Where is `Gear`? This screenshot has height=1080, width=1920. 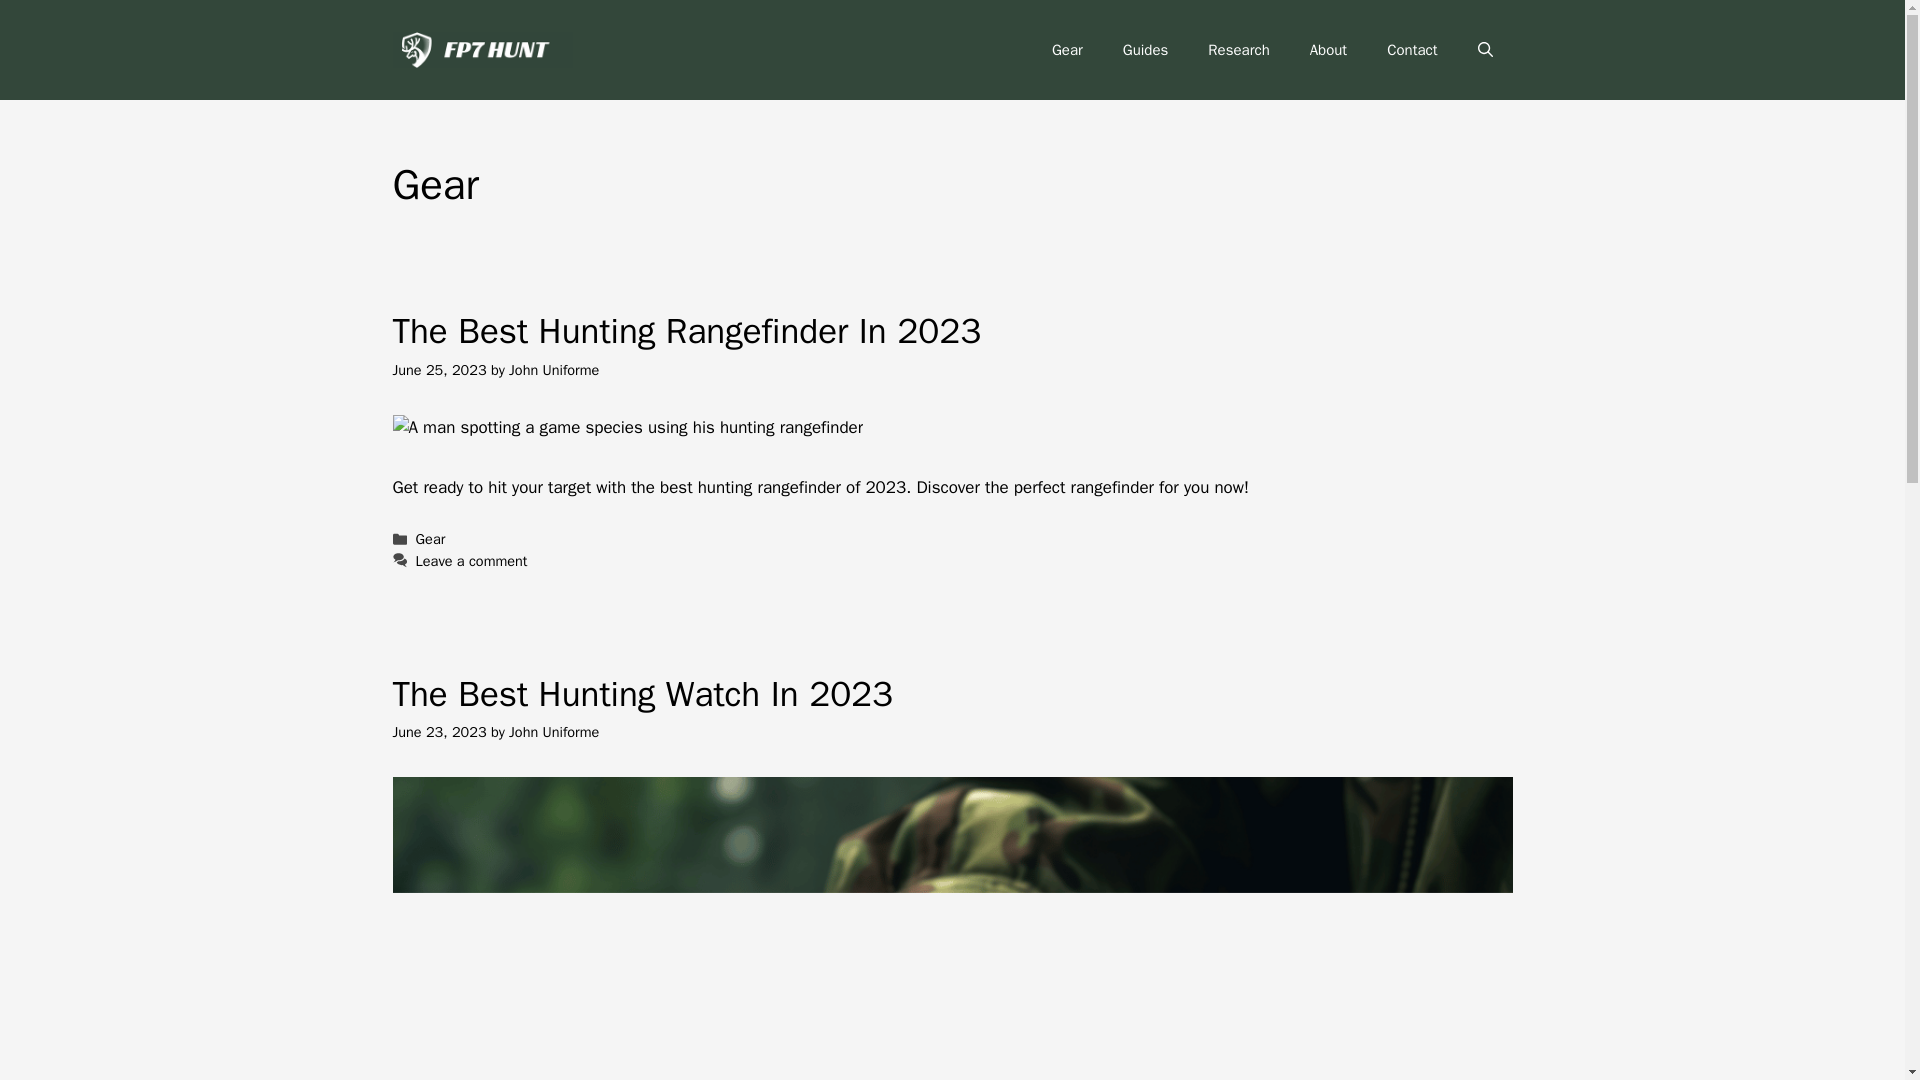 Gear is located at coordinates (430, 538).